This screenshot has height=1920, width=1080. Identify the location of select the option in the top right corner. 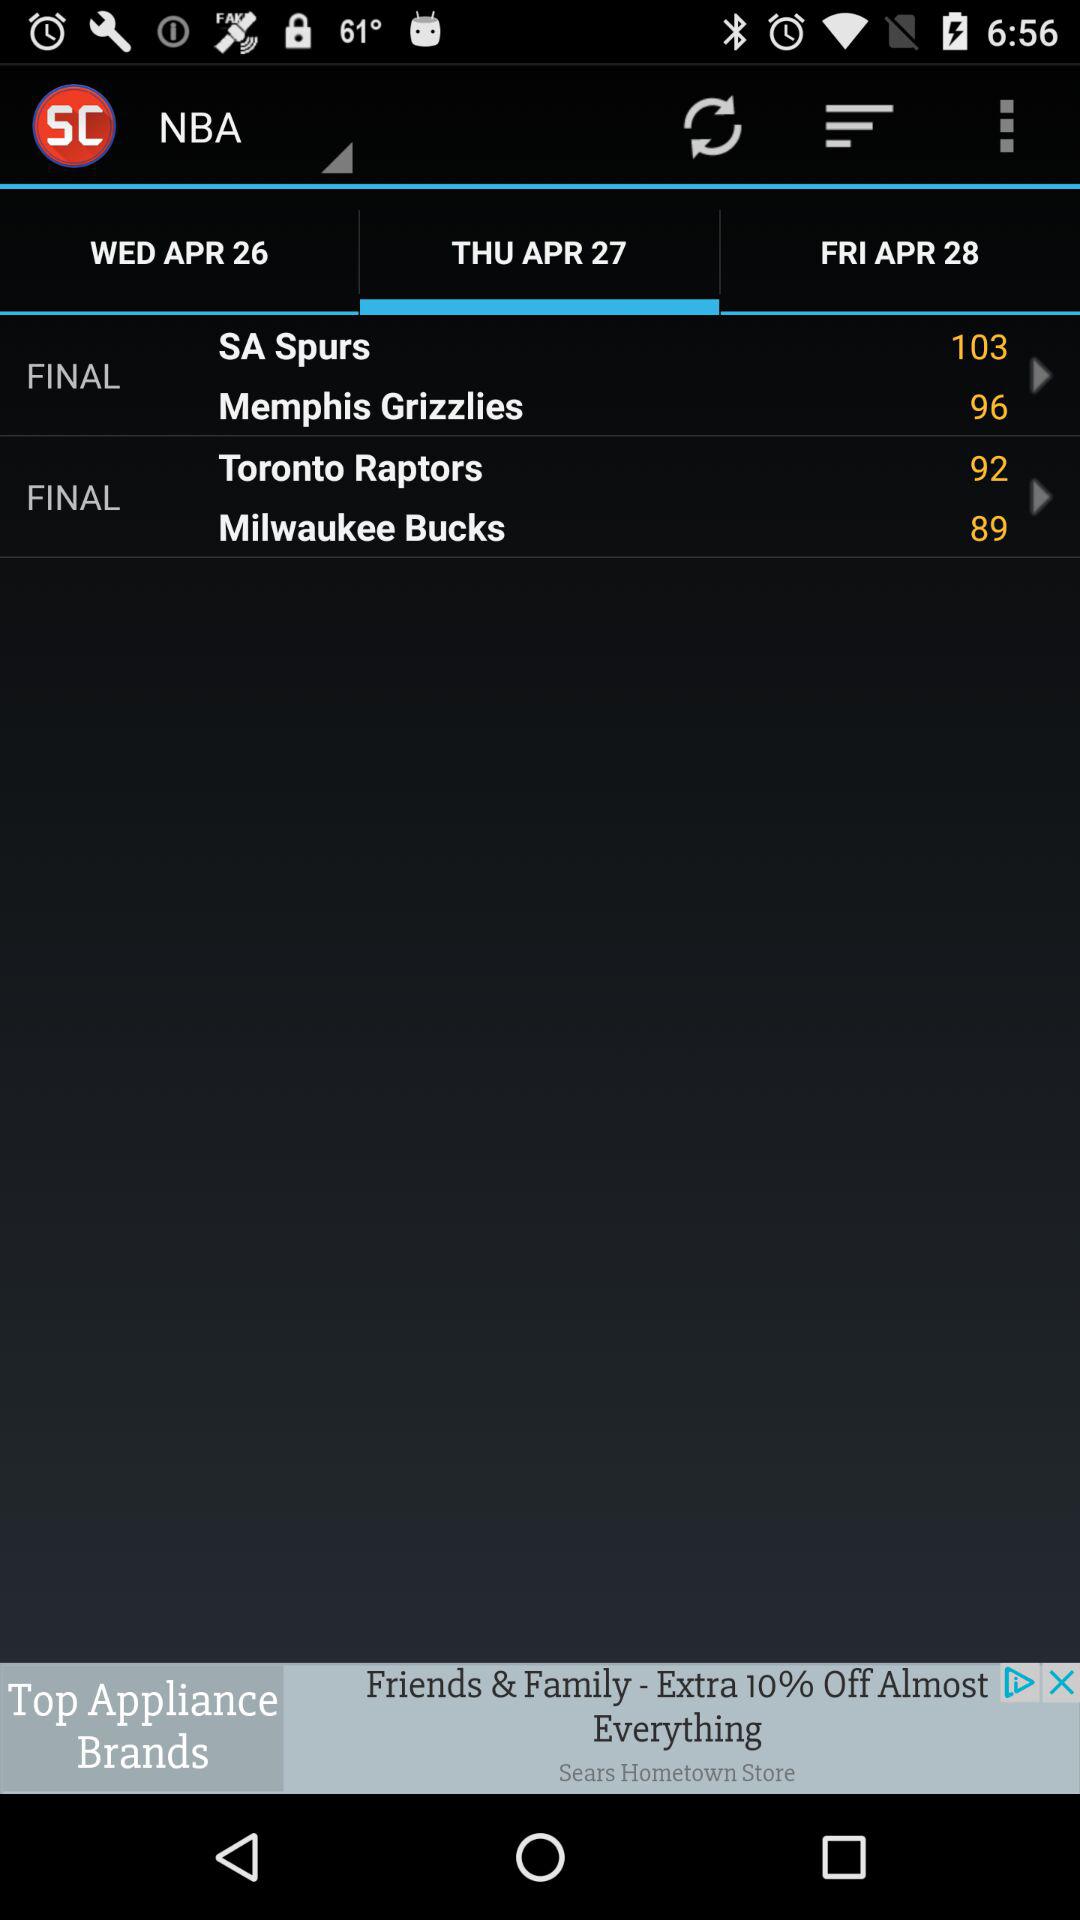
(1006, 126).